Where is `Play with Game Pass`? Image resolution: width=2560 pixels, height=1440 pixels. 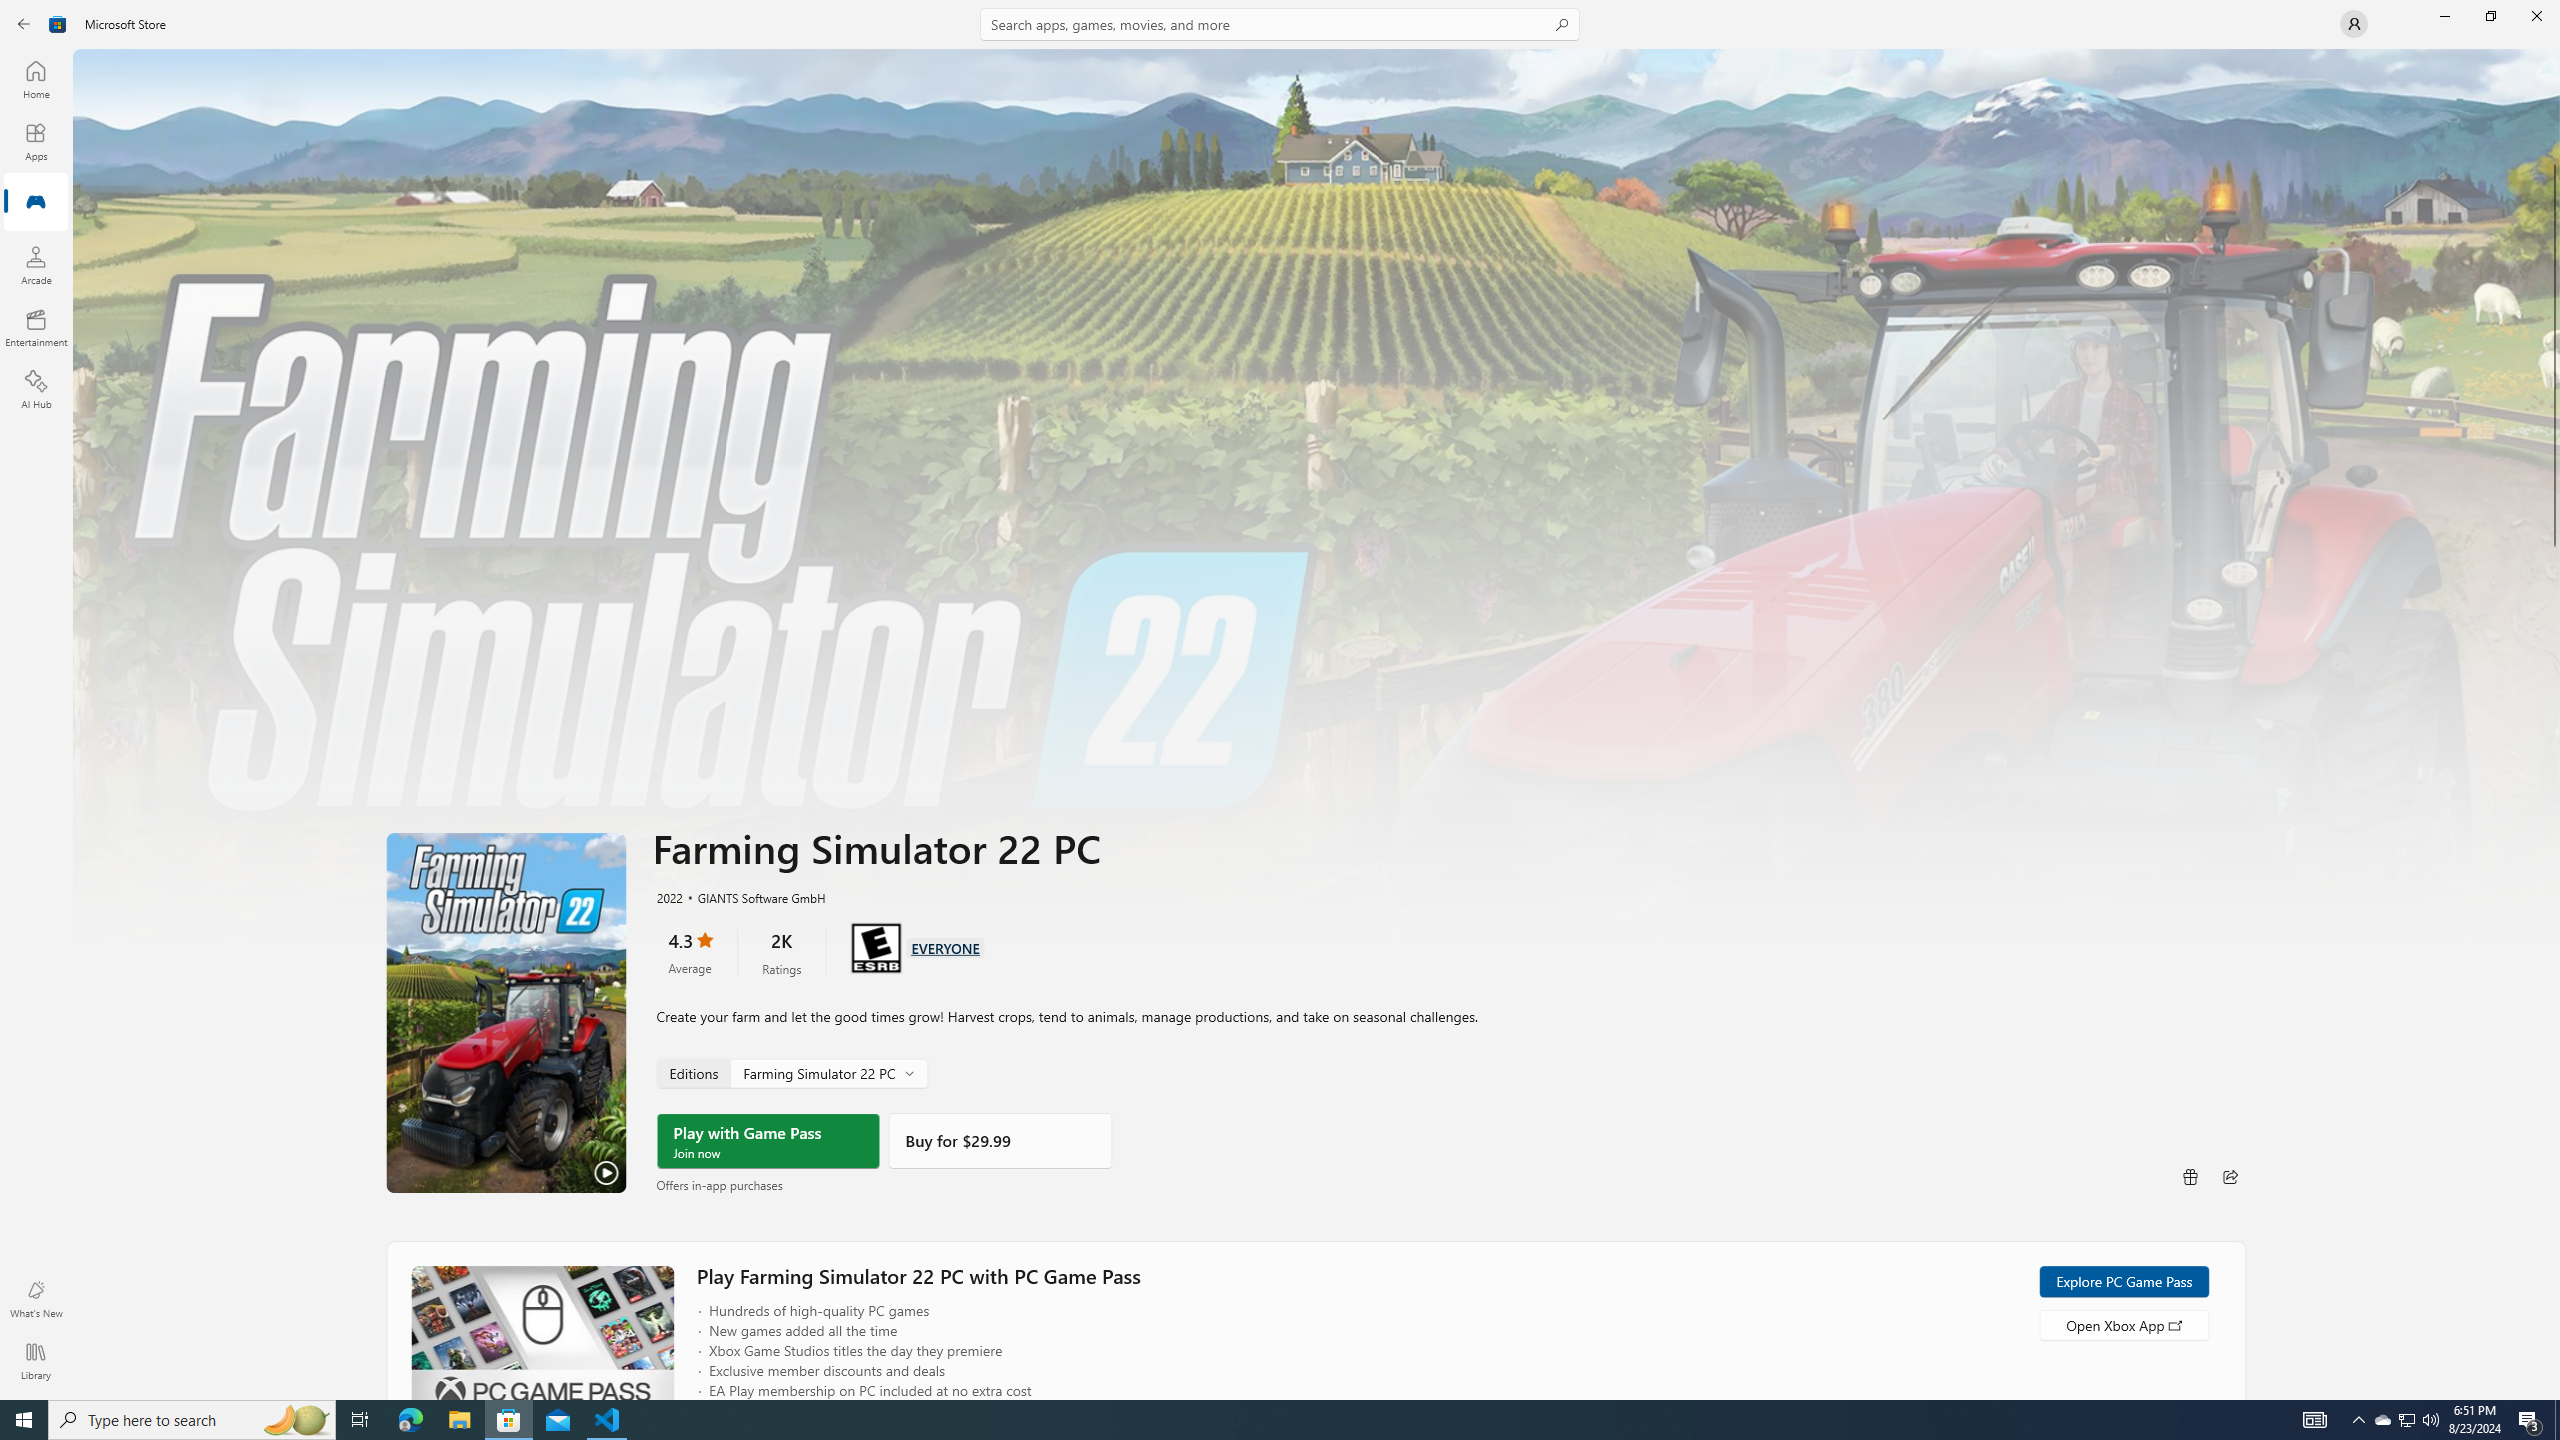 Play with Game Pass is located at coordinates (768, 1141).